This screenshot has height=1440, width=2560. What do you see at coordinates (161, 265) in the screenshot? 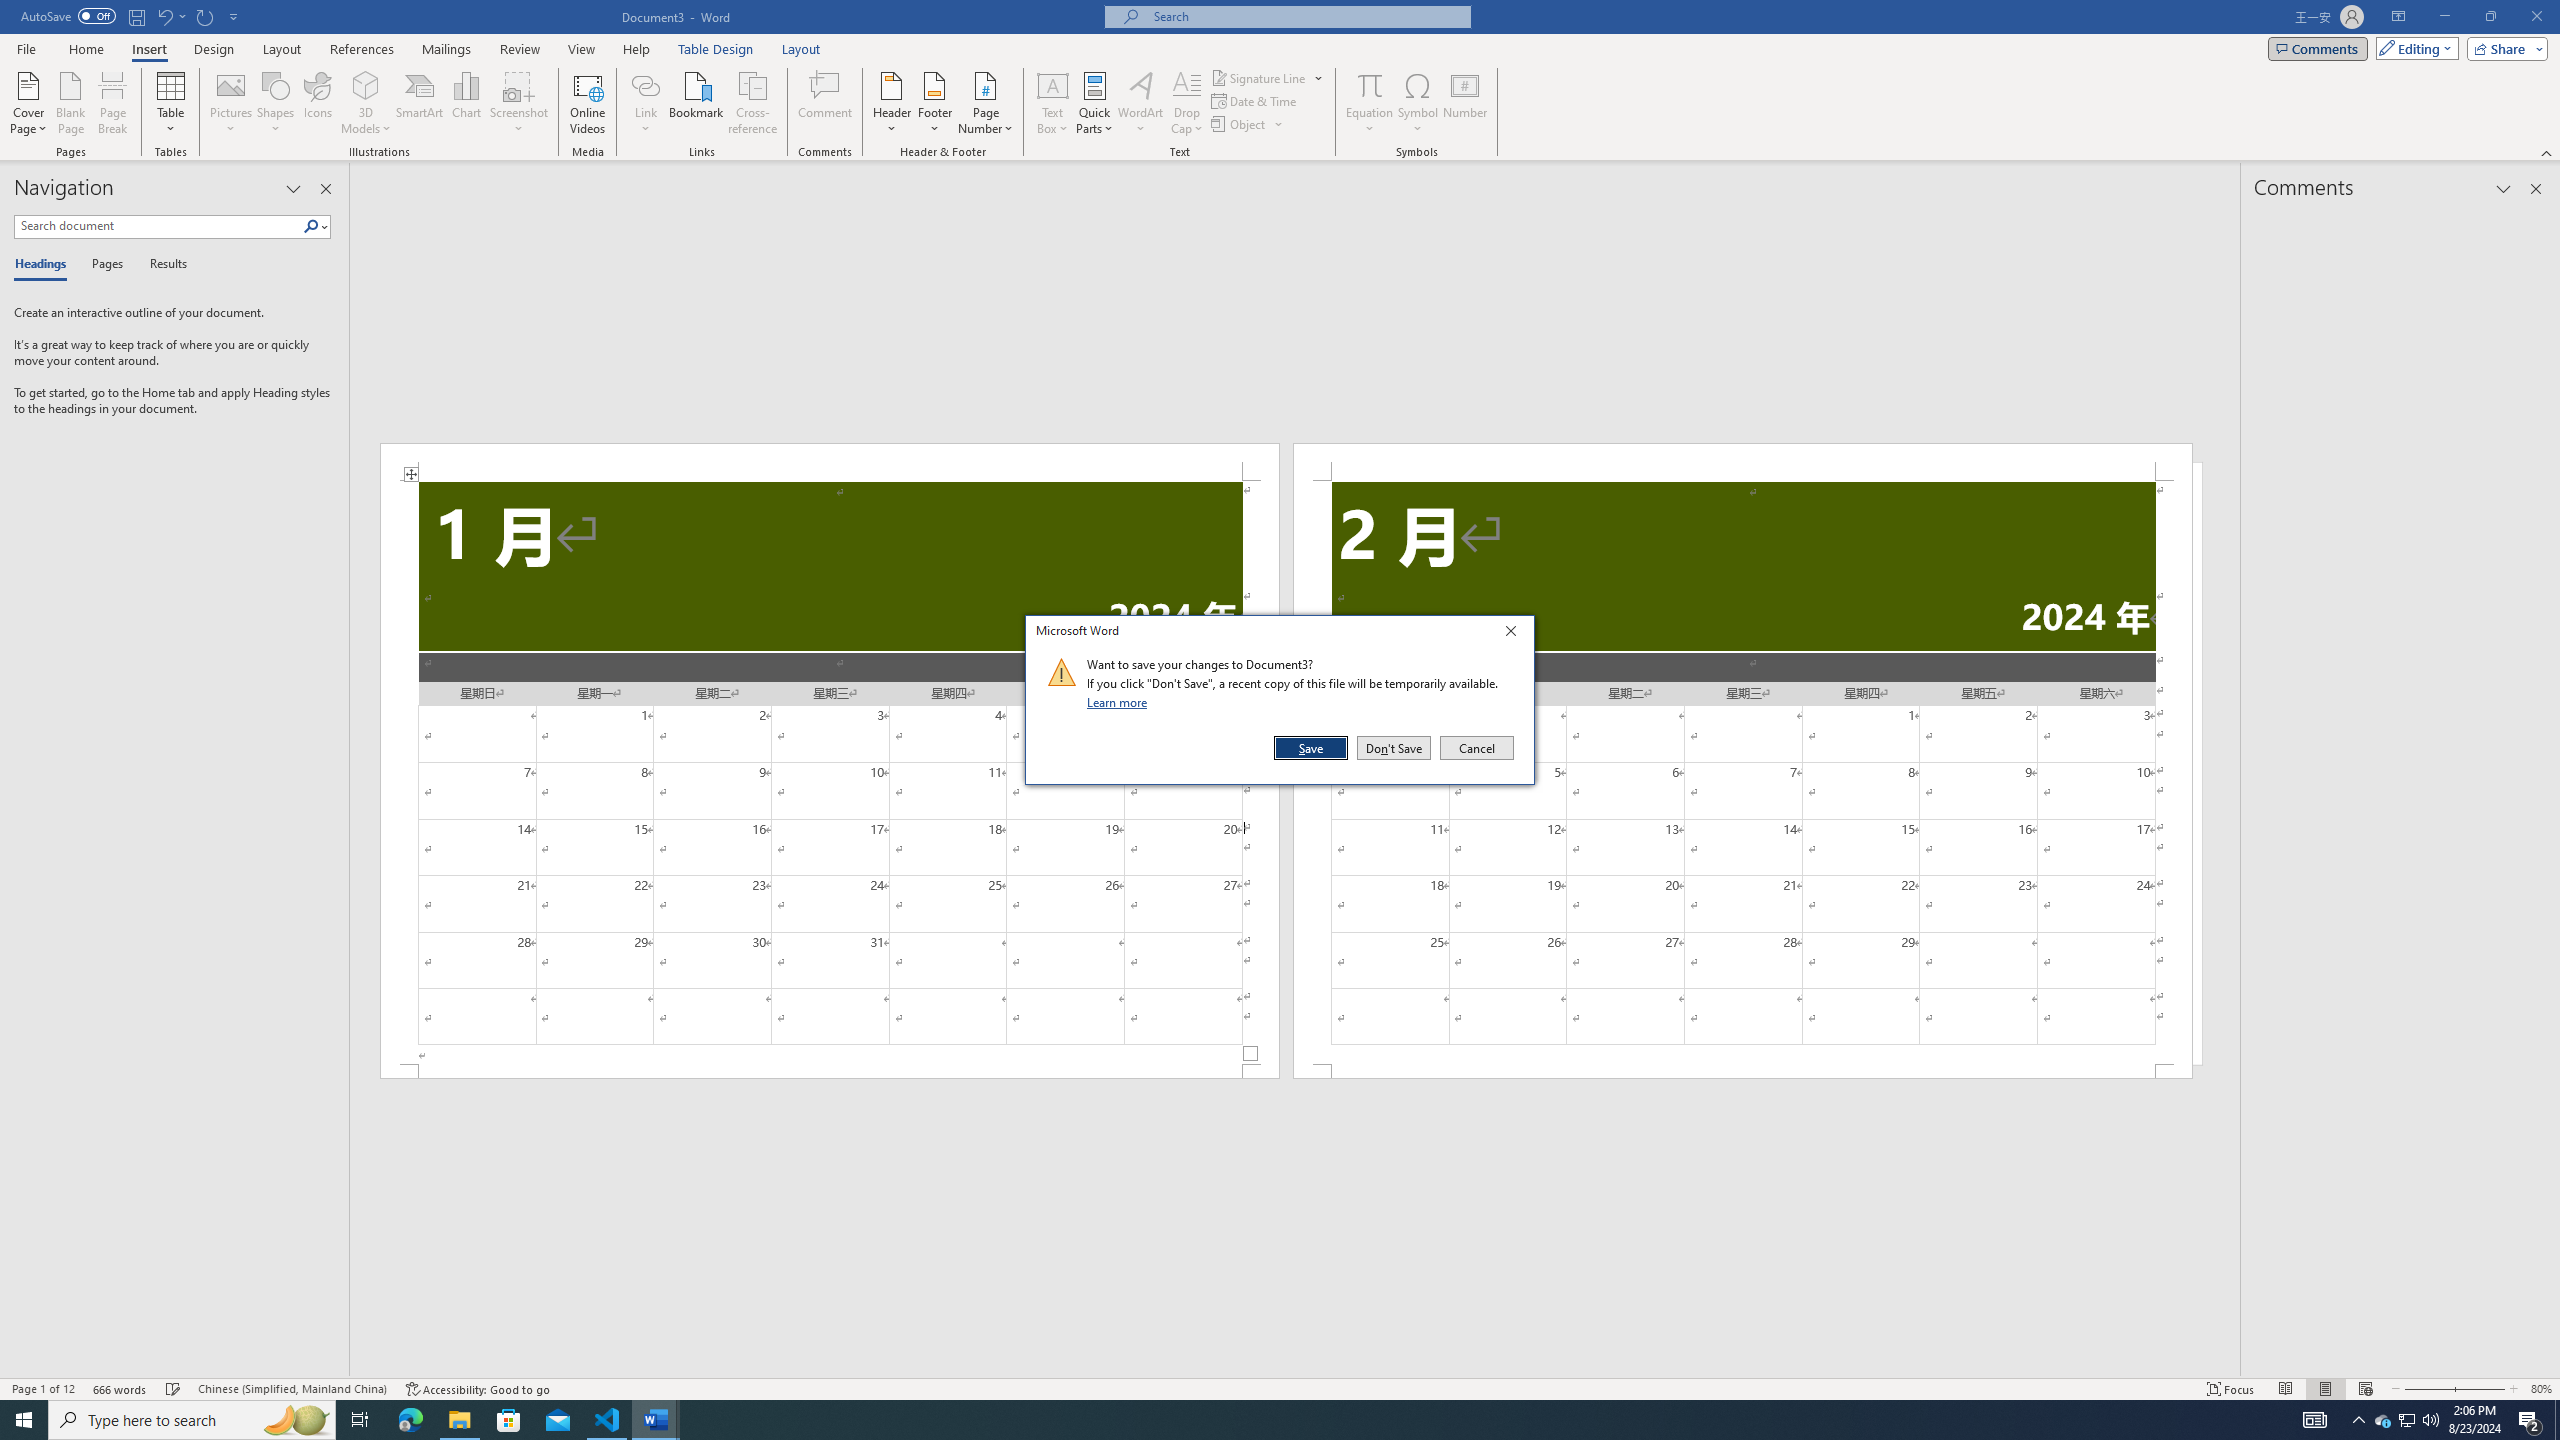
I see `Results` at bounding box center [161, 265].